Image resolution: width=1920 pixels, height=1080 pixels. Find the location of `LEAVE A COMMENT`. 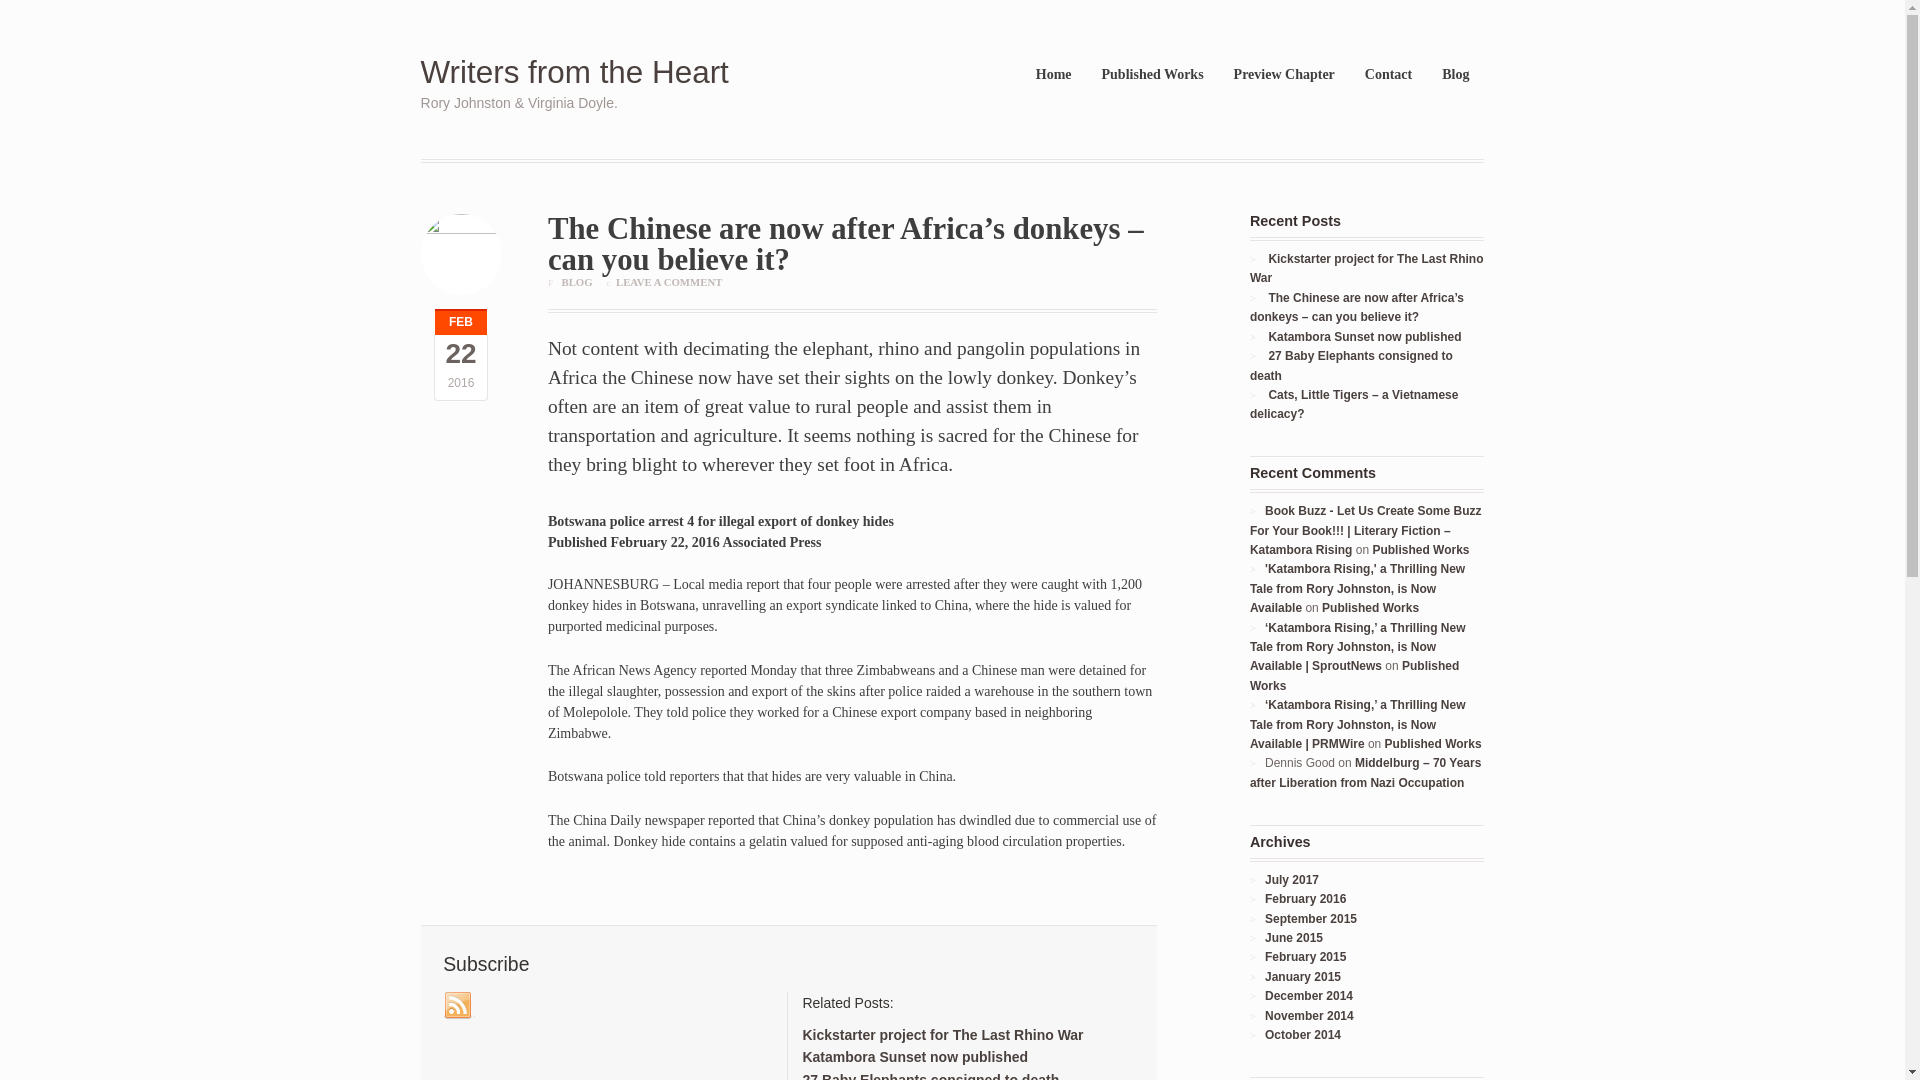

LEAVE A COMMENT is located at coordinates (668, 282).